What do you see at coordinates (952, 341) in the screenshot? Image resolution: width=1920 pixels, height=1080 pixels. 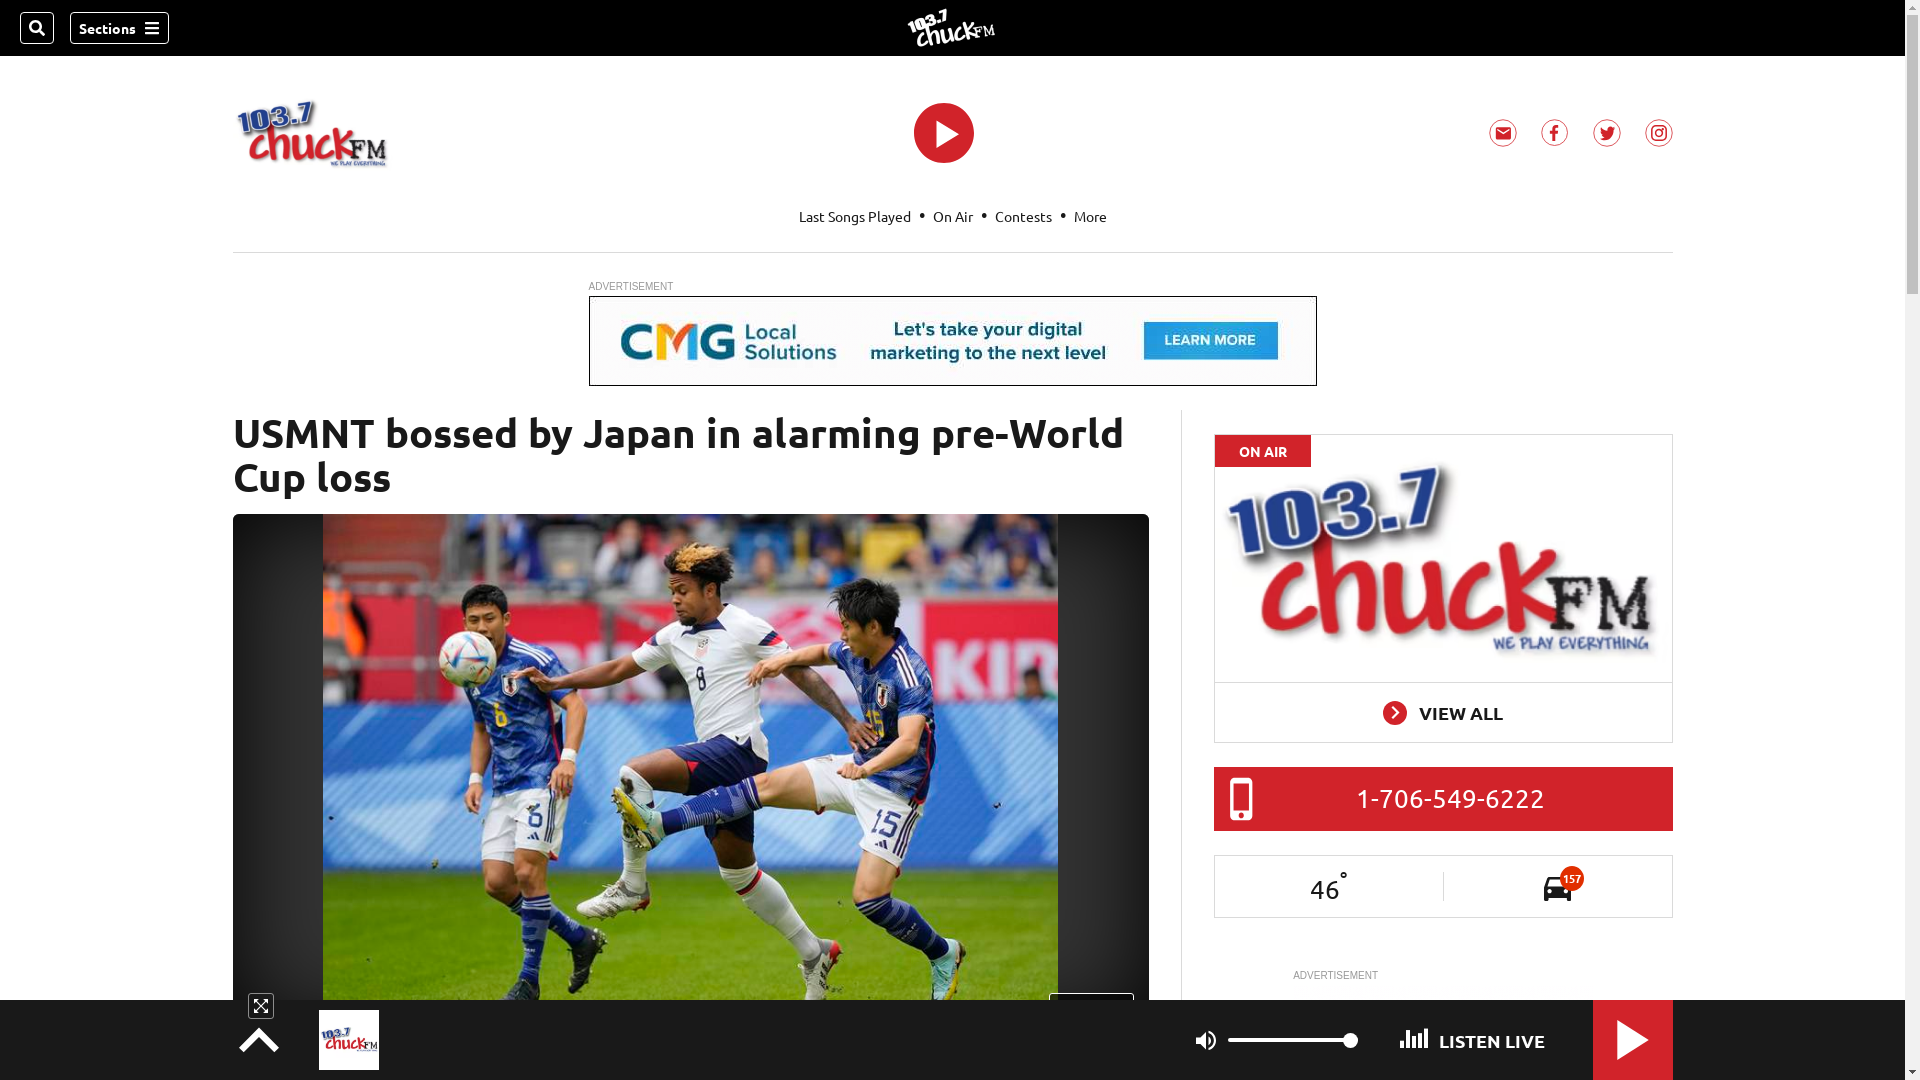 I see `3rd party ad content` at bounding box center [952, 341].